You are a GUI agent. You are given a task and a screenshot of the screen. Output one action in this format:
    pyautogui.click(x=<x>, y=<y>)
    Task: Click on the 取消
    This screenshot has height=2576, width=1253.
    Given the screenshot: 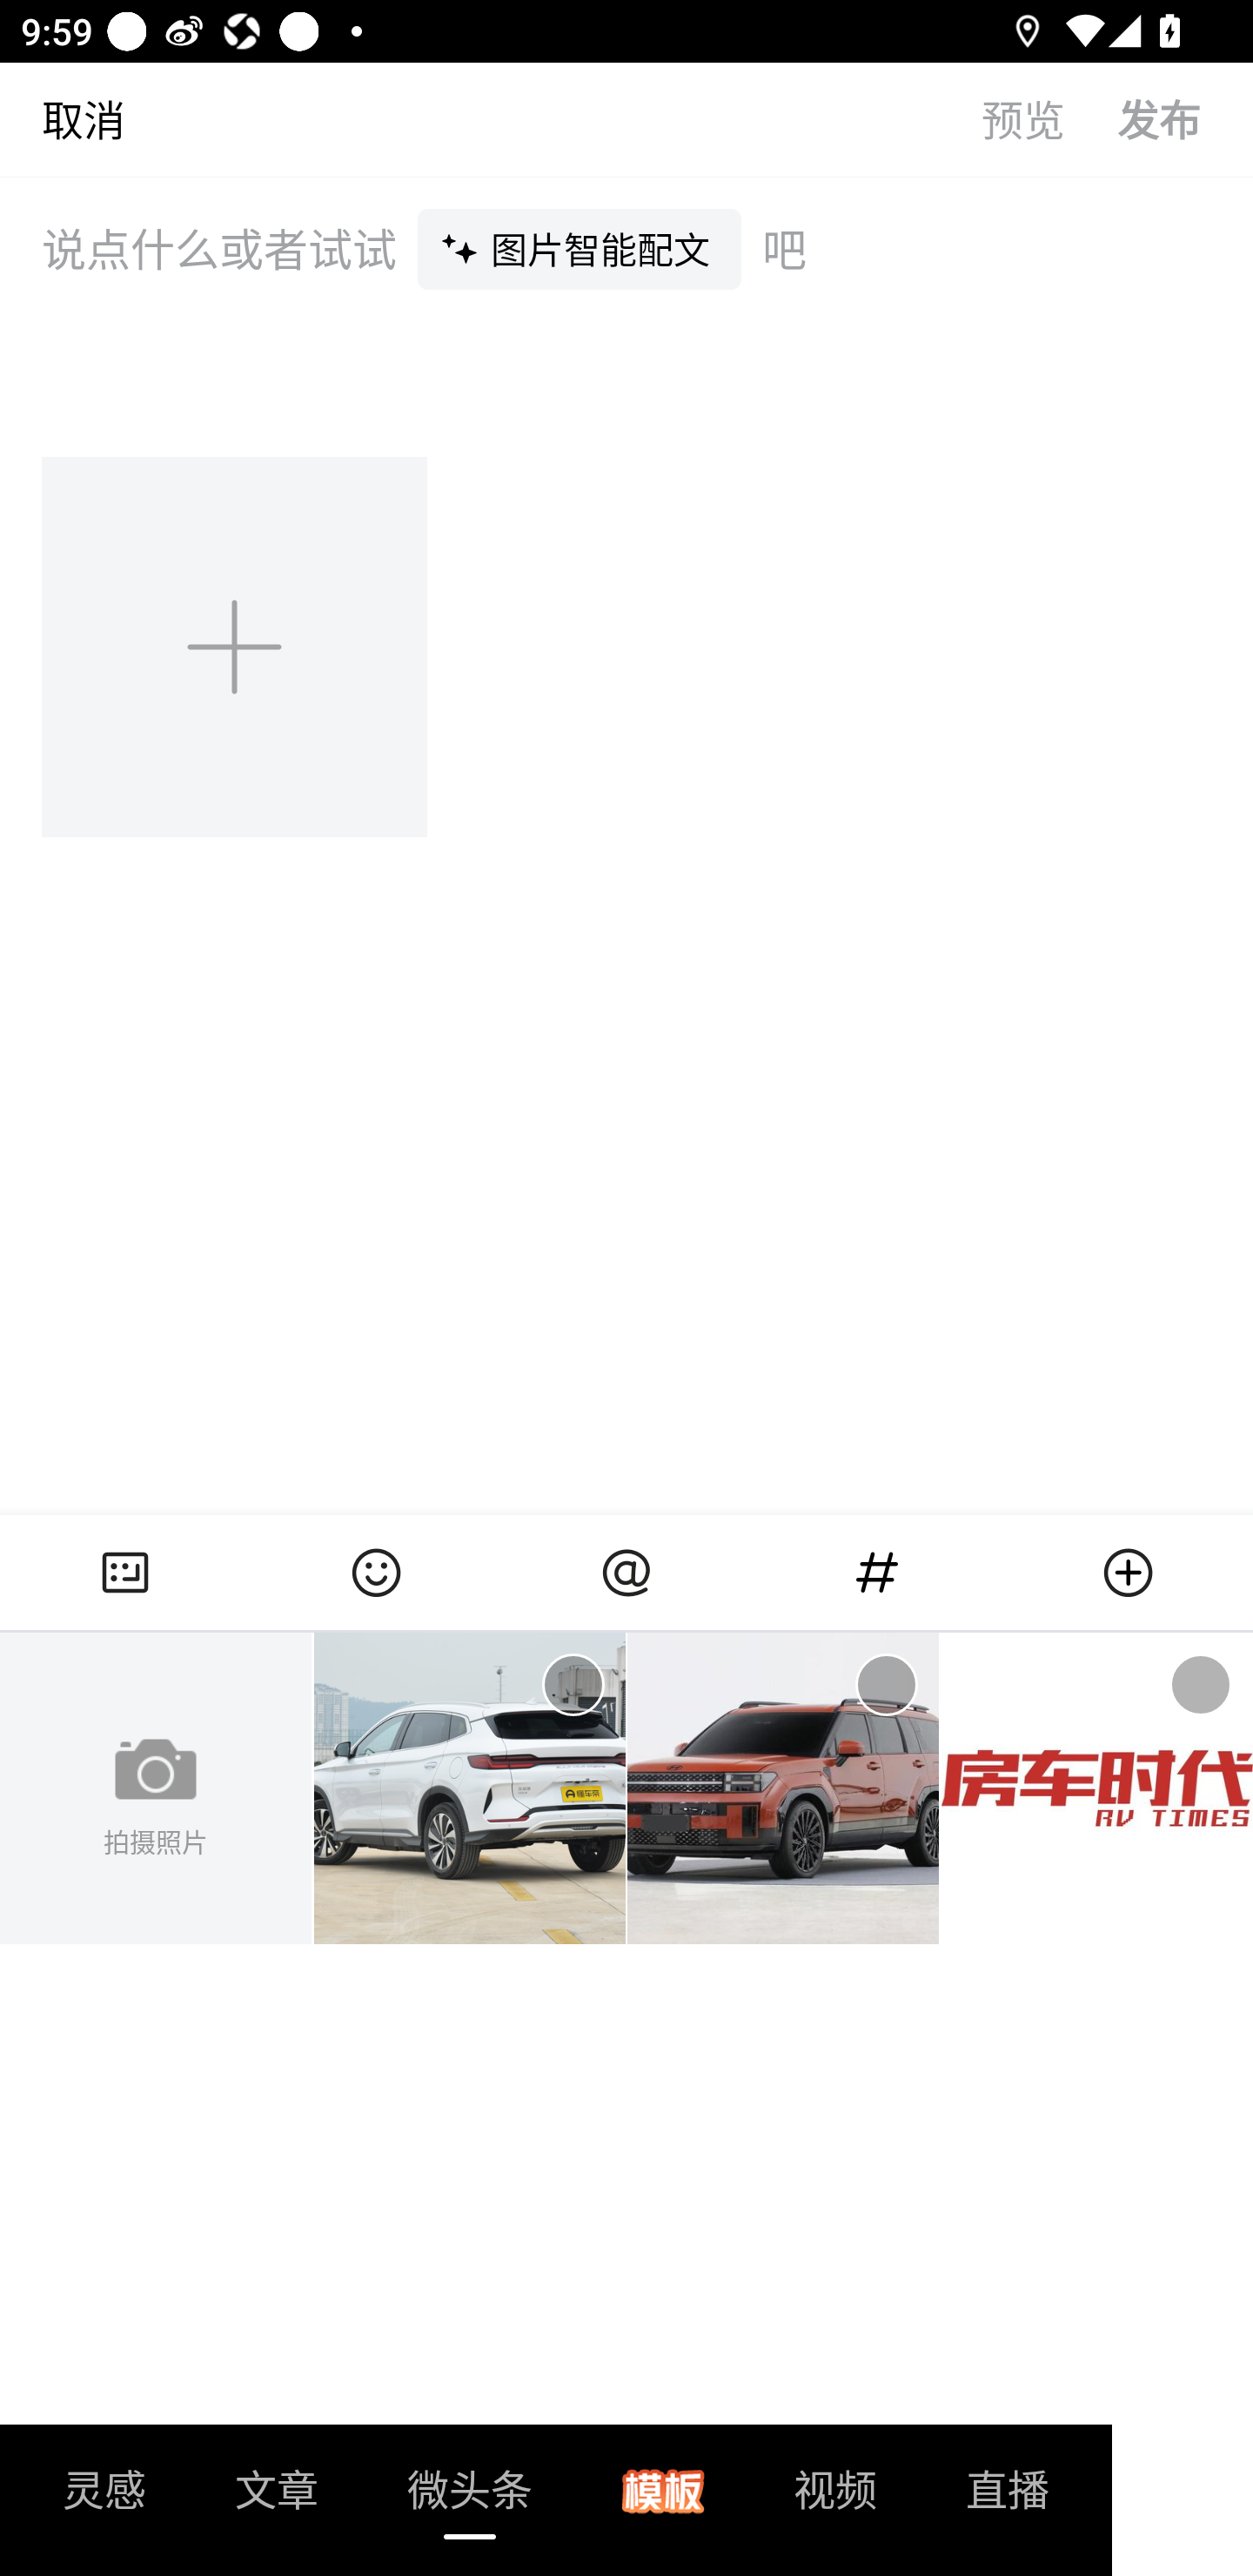 What is the action you would take?
    pyautogui.click(x=63, y=118)
    